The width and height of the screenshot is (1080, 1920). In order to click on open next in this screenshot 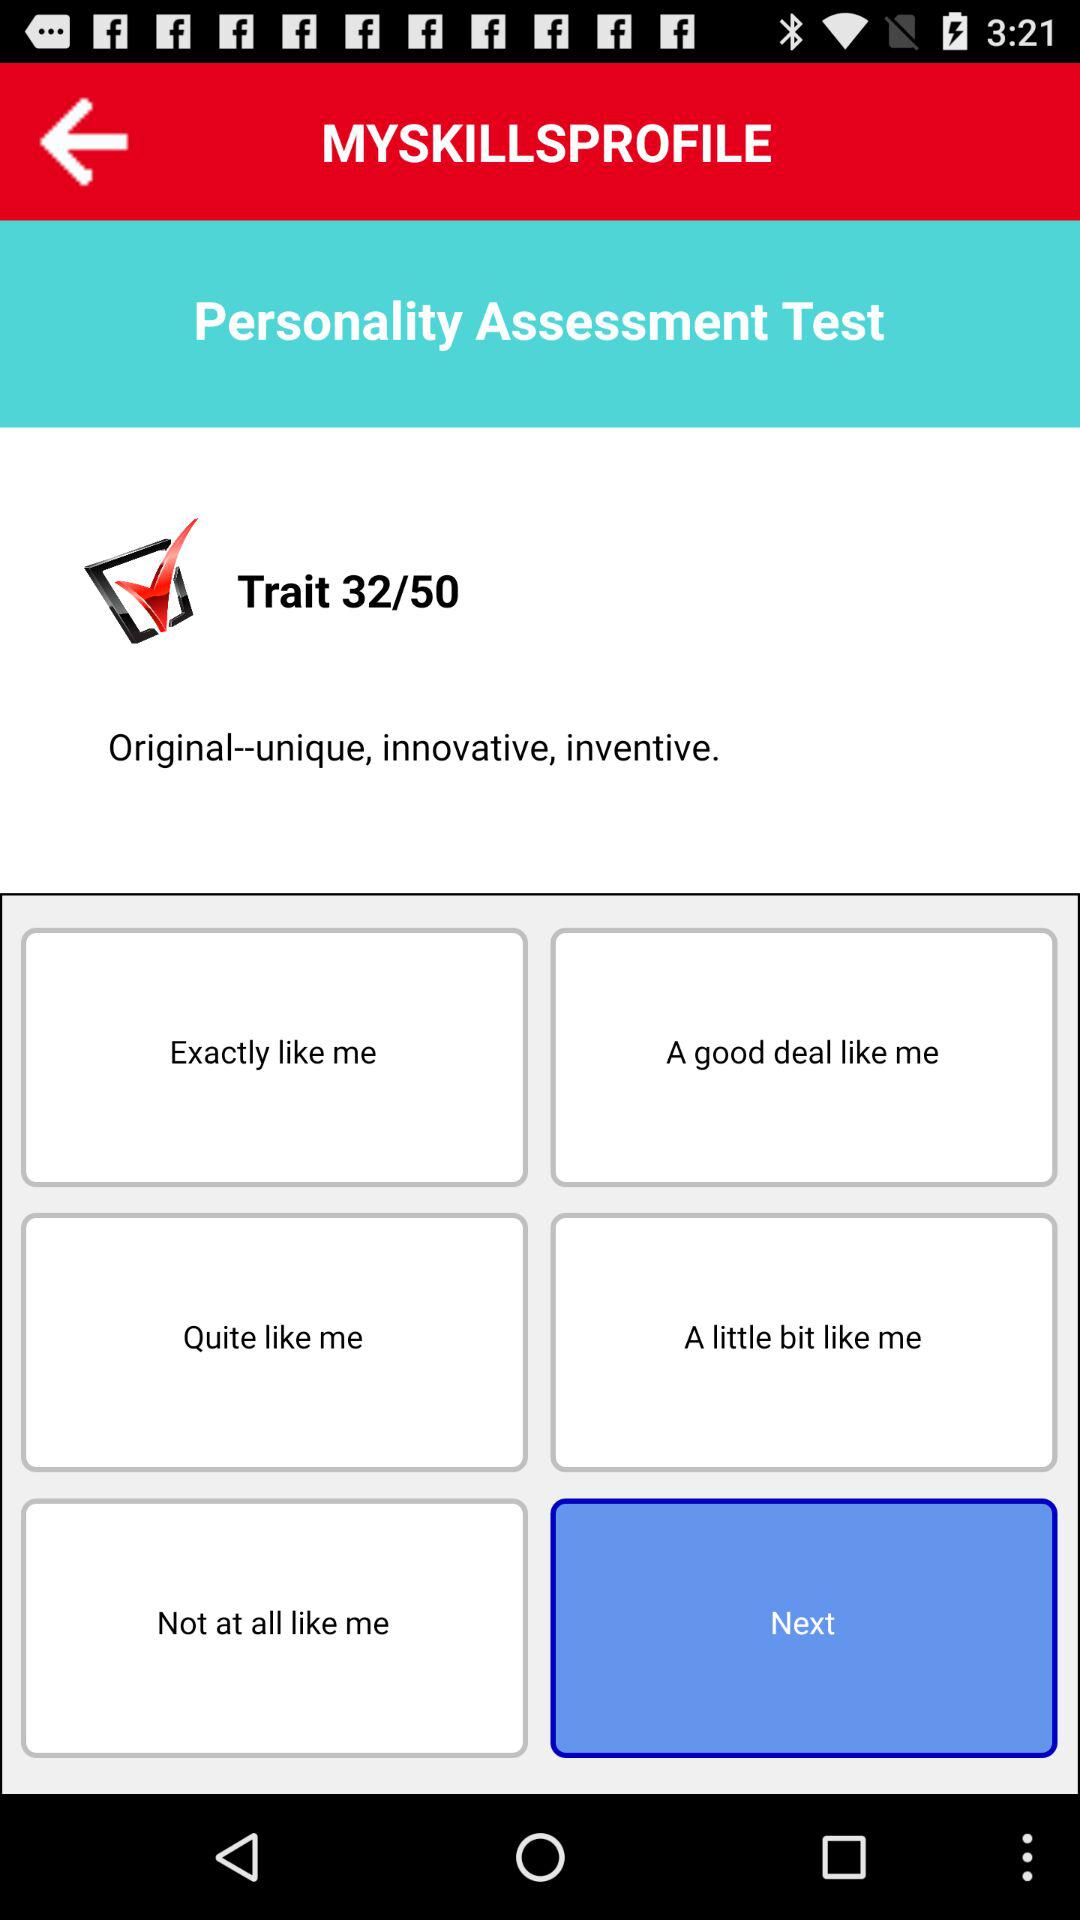, I will do `click(804, 1628)`.